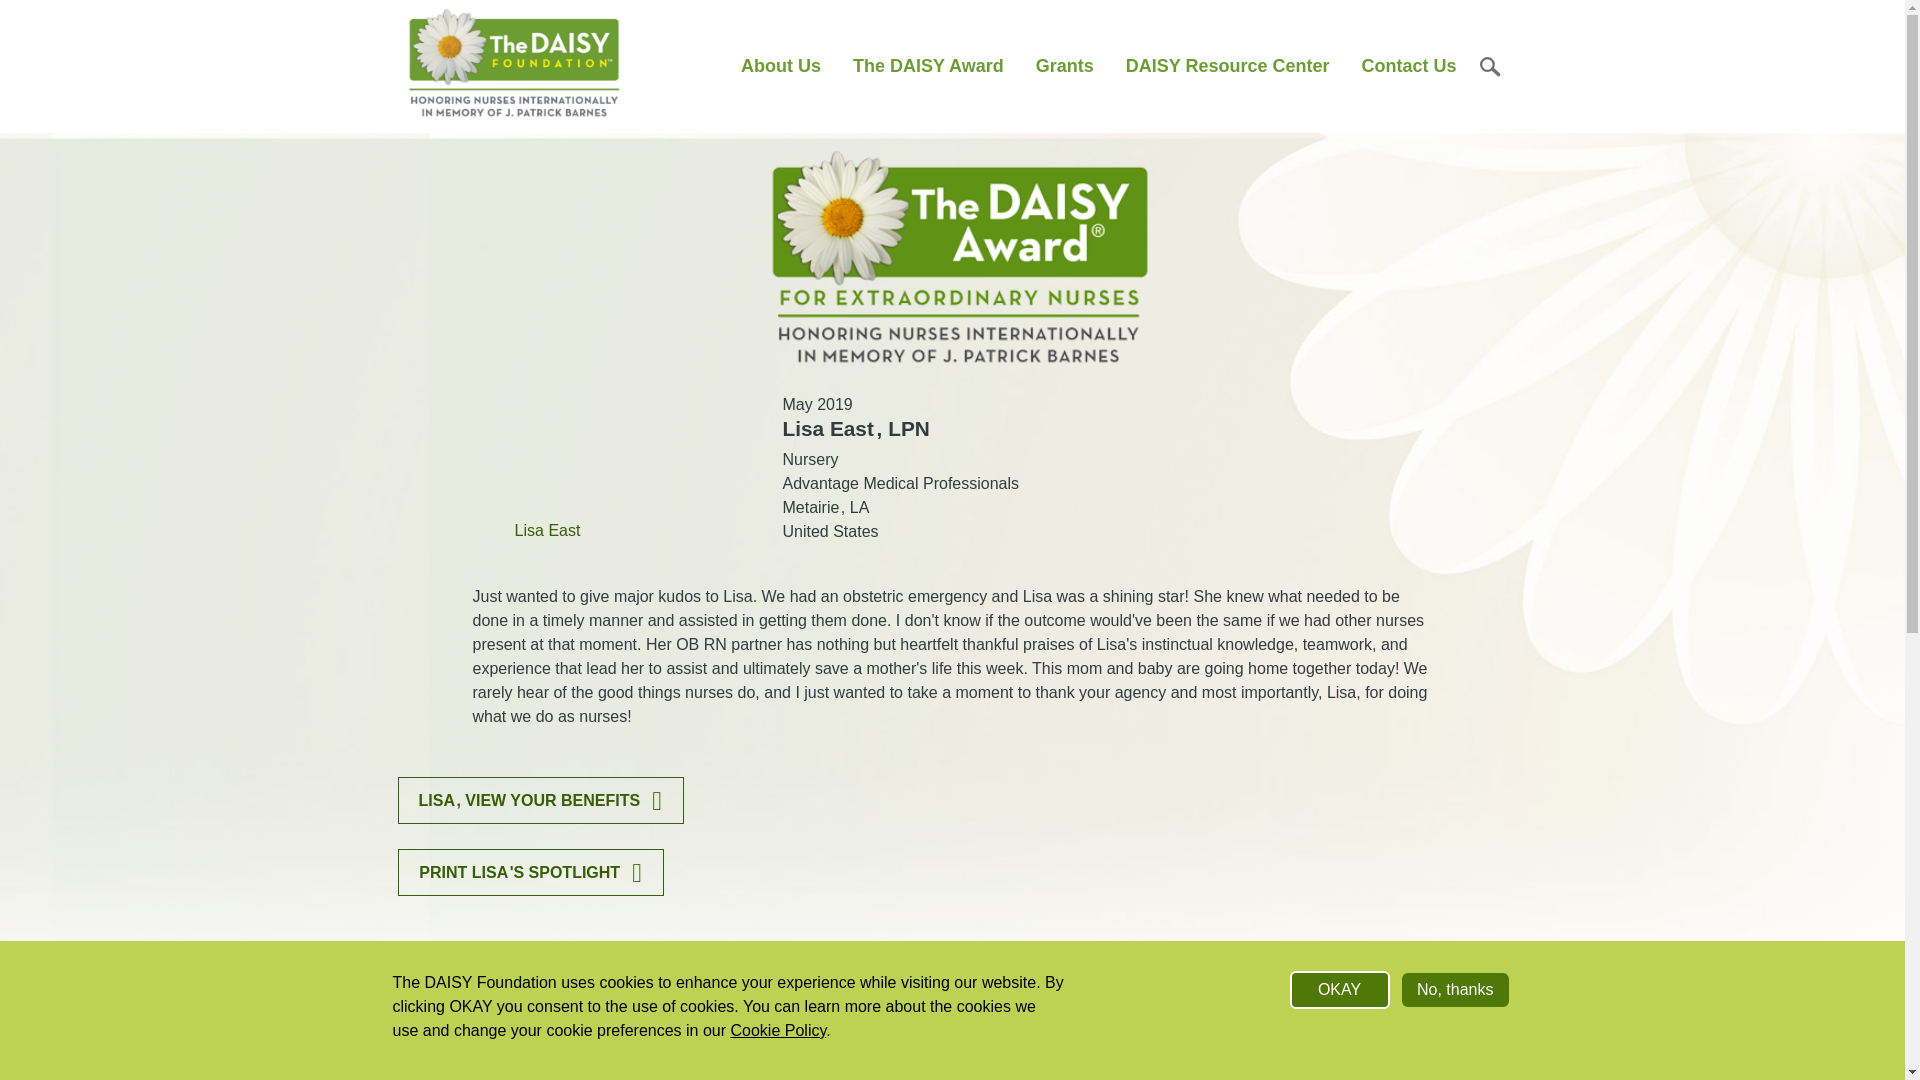 This screenshot has width=1920, height=1080. What do you see at coordinates (530, 872) in the screenshot?
I see `PRINT LISA 'S SPOTLIGHT` at bounding box center [530, 872].